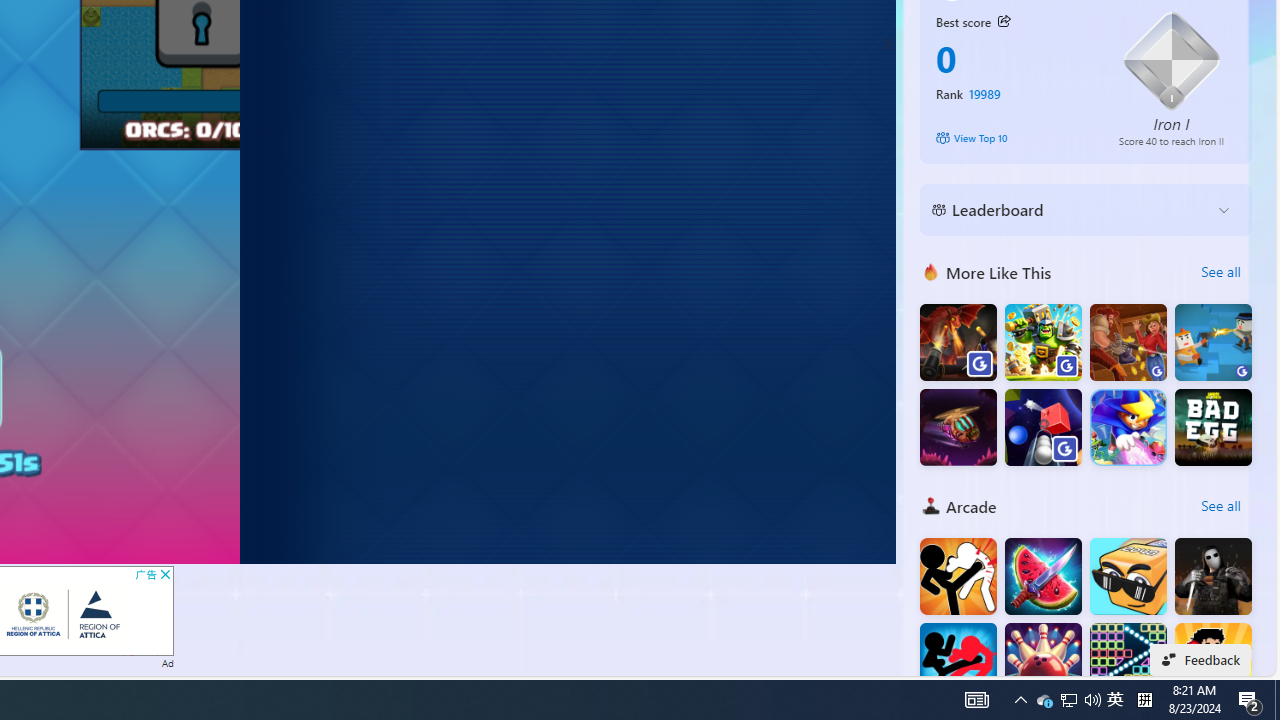  I want to click on Saloon Robbery, so click(1128, 342).